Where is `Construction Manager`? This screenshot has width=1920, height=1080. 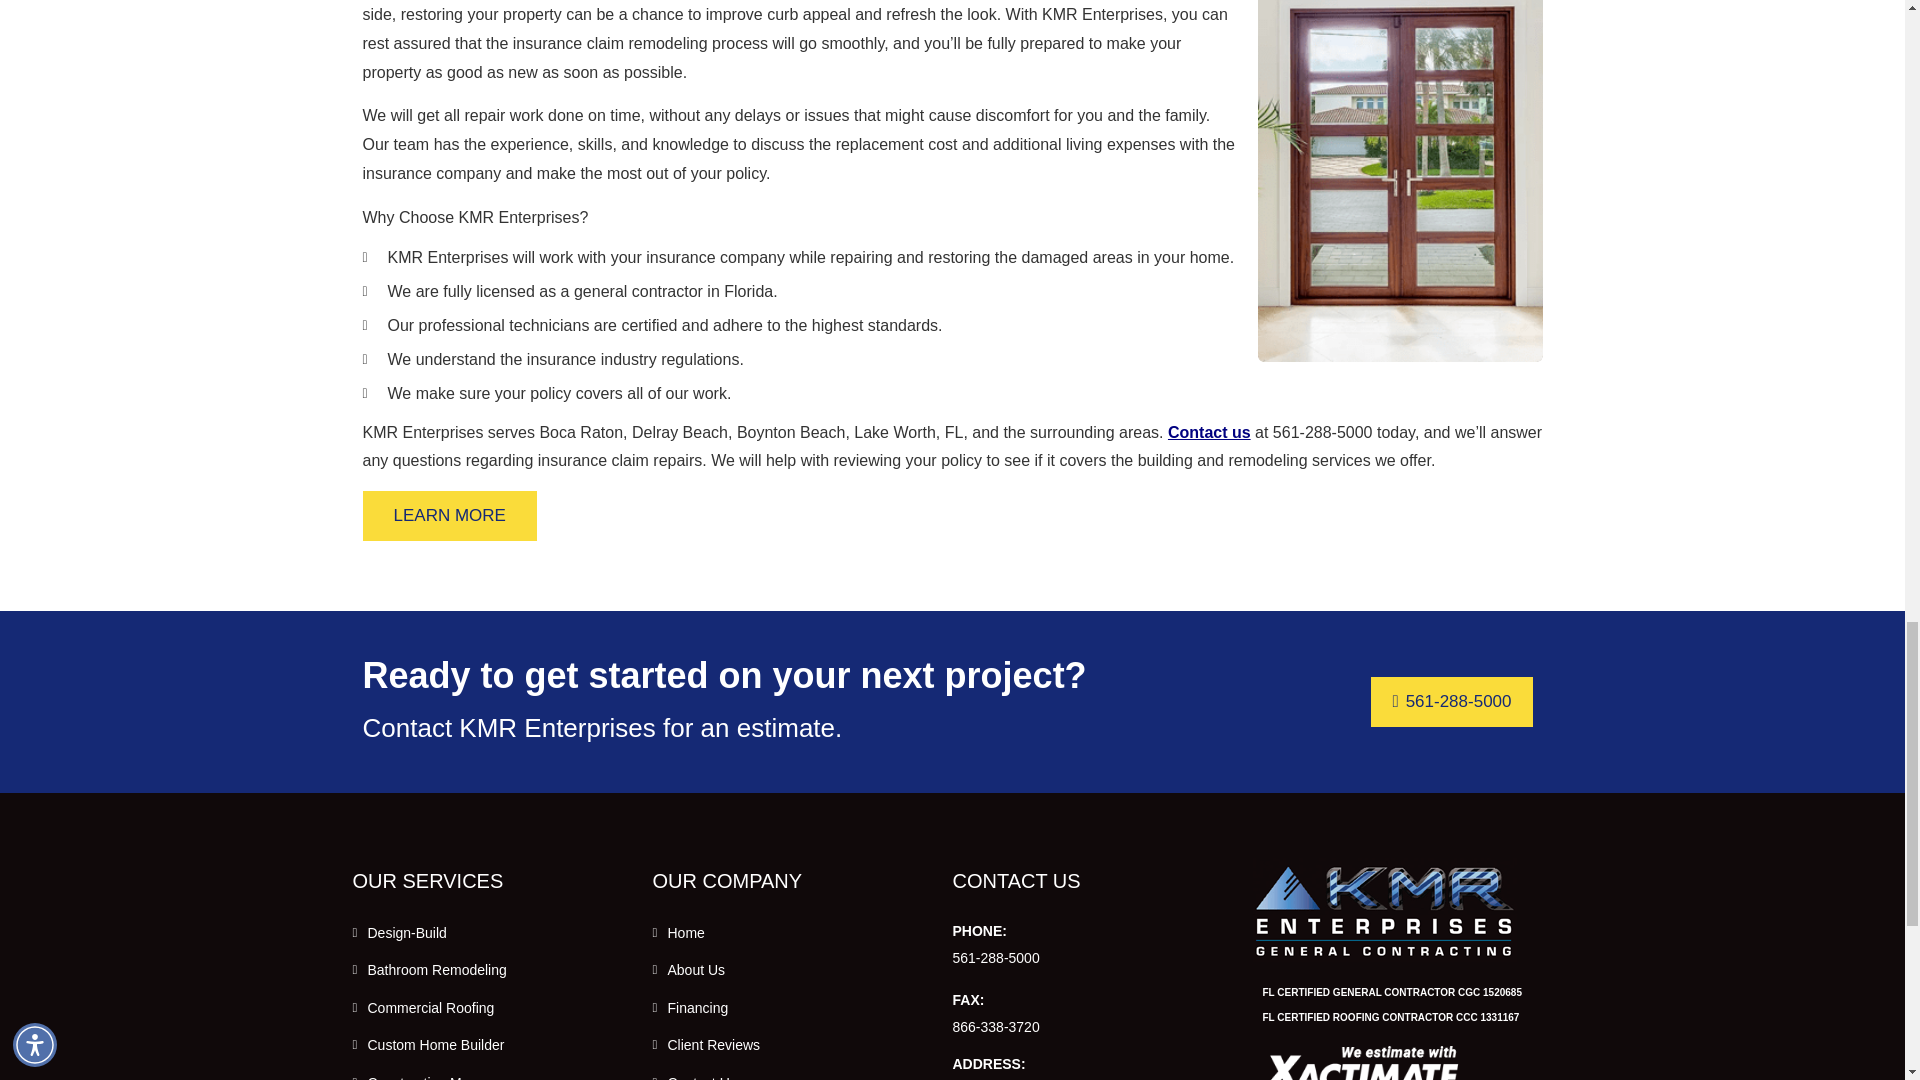 Construction Manager is located at coordinates (437, 1077).